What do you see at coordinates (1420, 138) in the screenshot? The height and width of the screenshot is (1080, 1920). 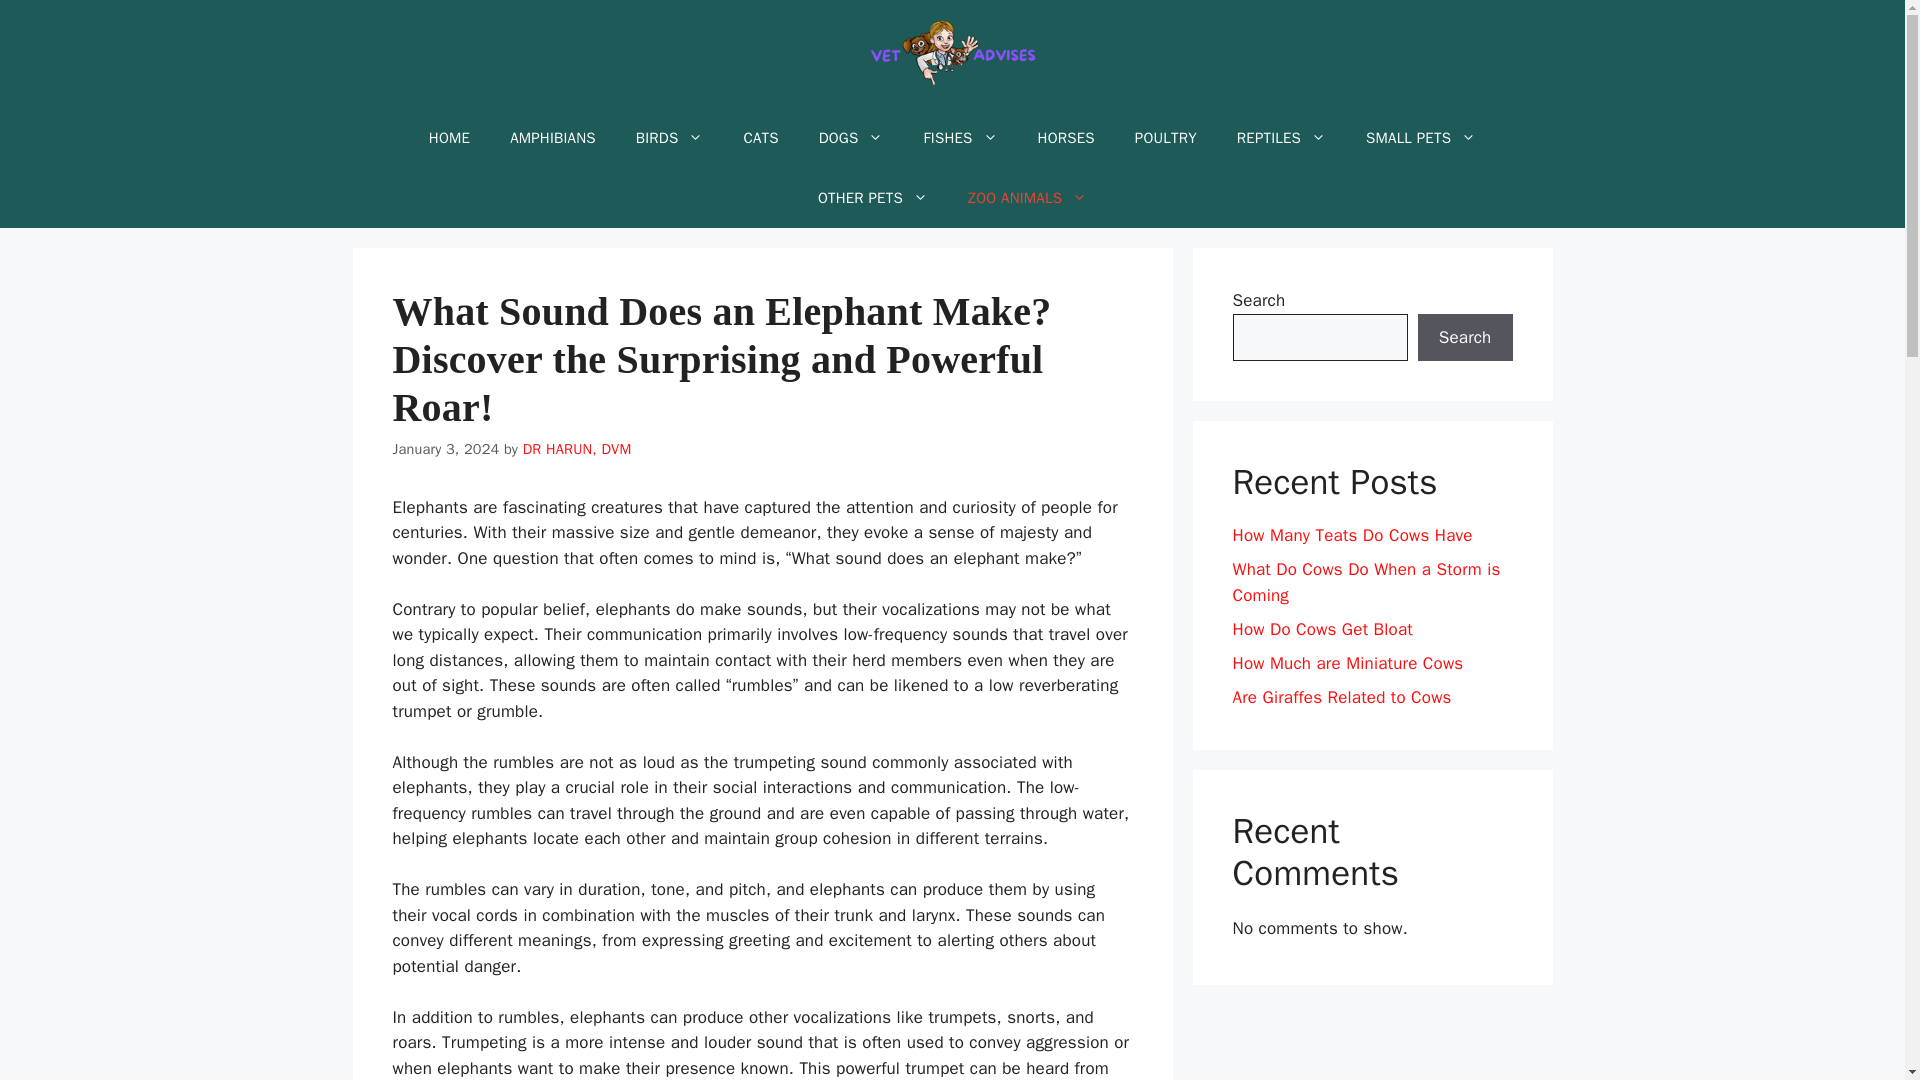 I see `SMALL PETS` at bounding box center [1420, 138].